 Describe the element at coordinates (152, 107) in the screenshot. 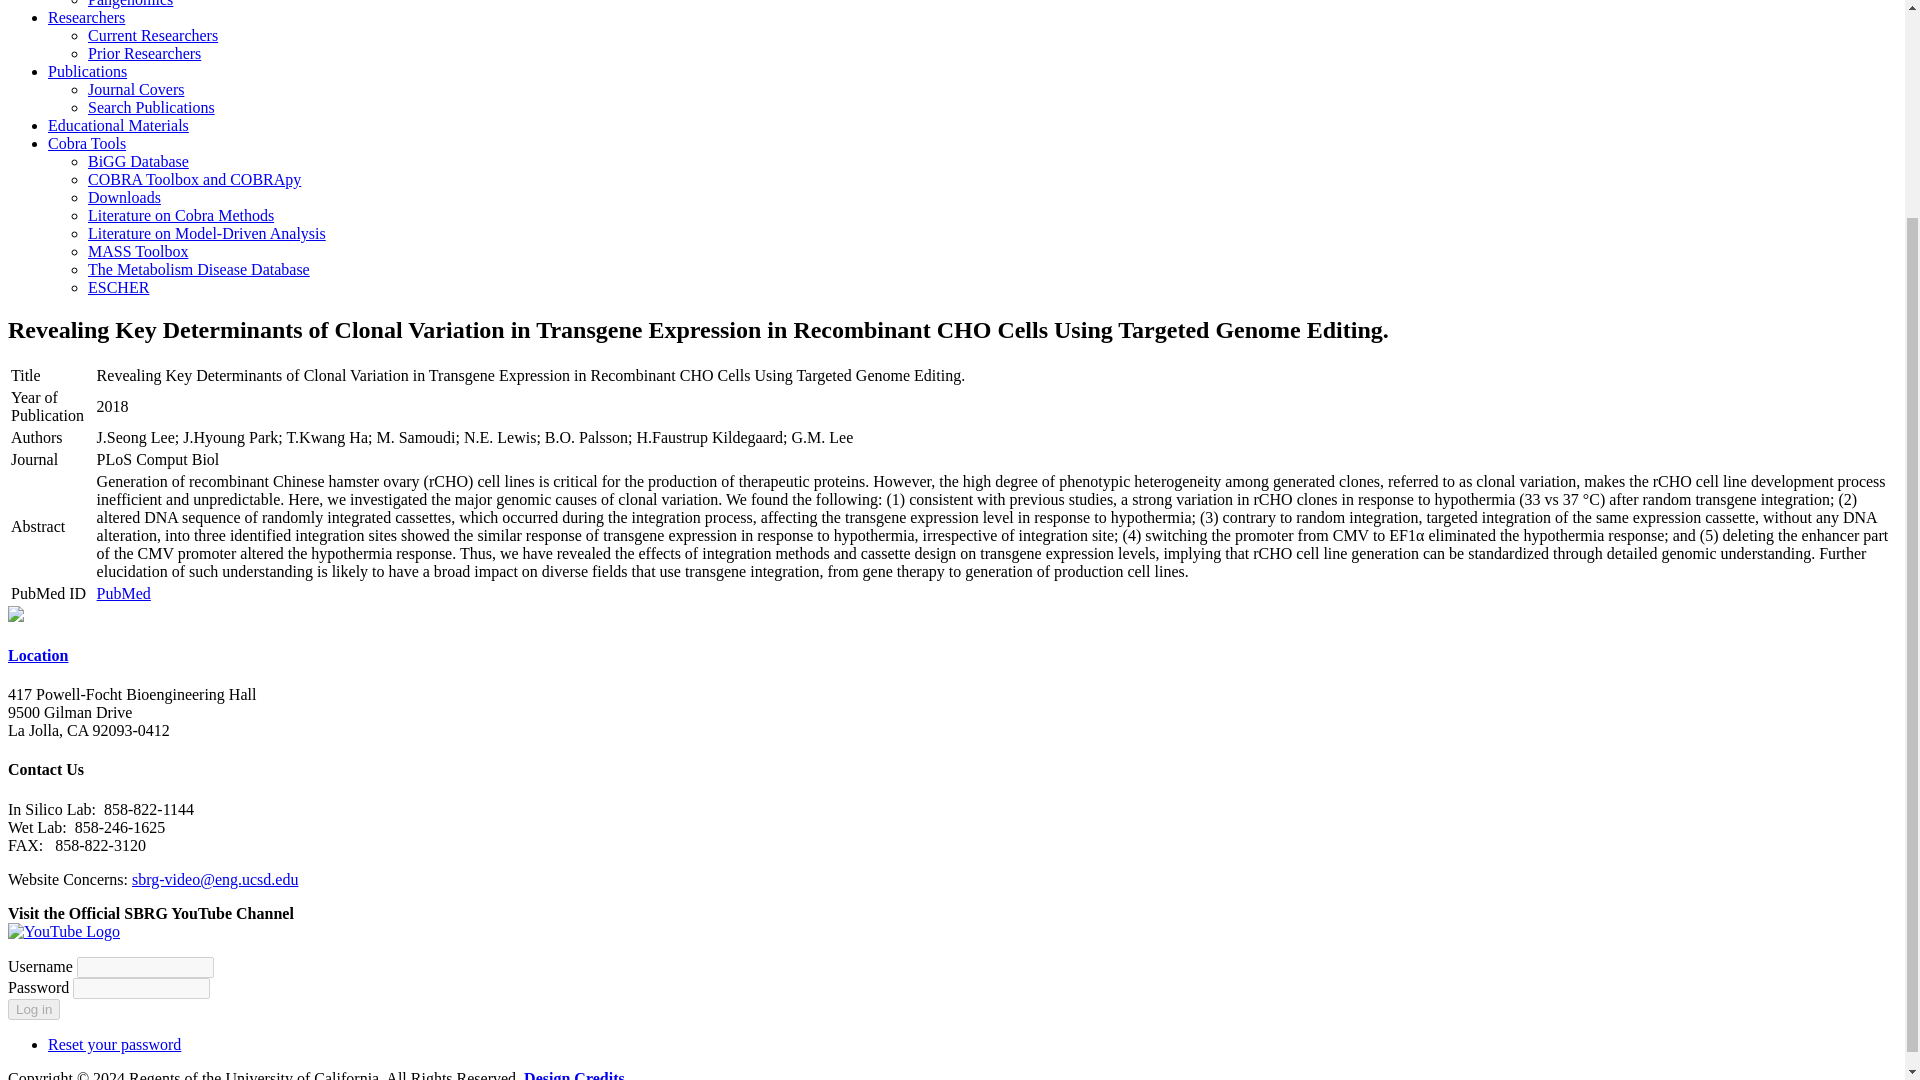

I see `Search Publications` at that location.